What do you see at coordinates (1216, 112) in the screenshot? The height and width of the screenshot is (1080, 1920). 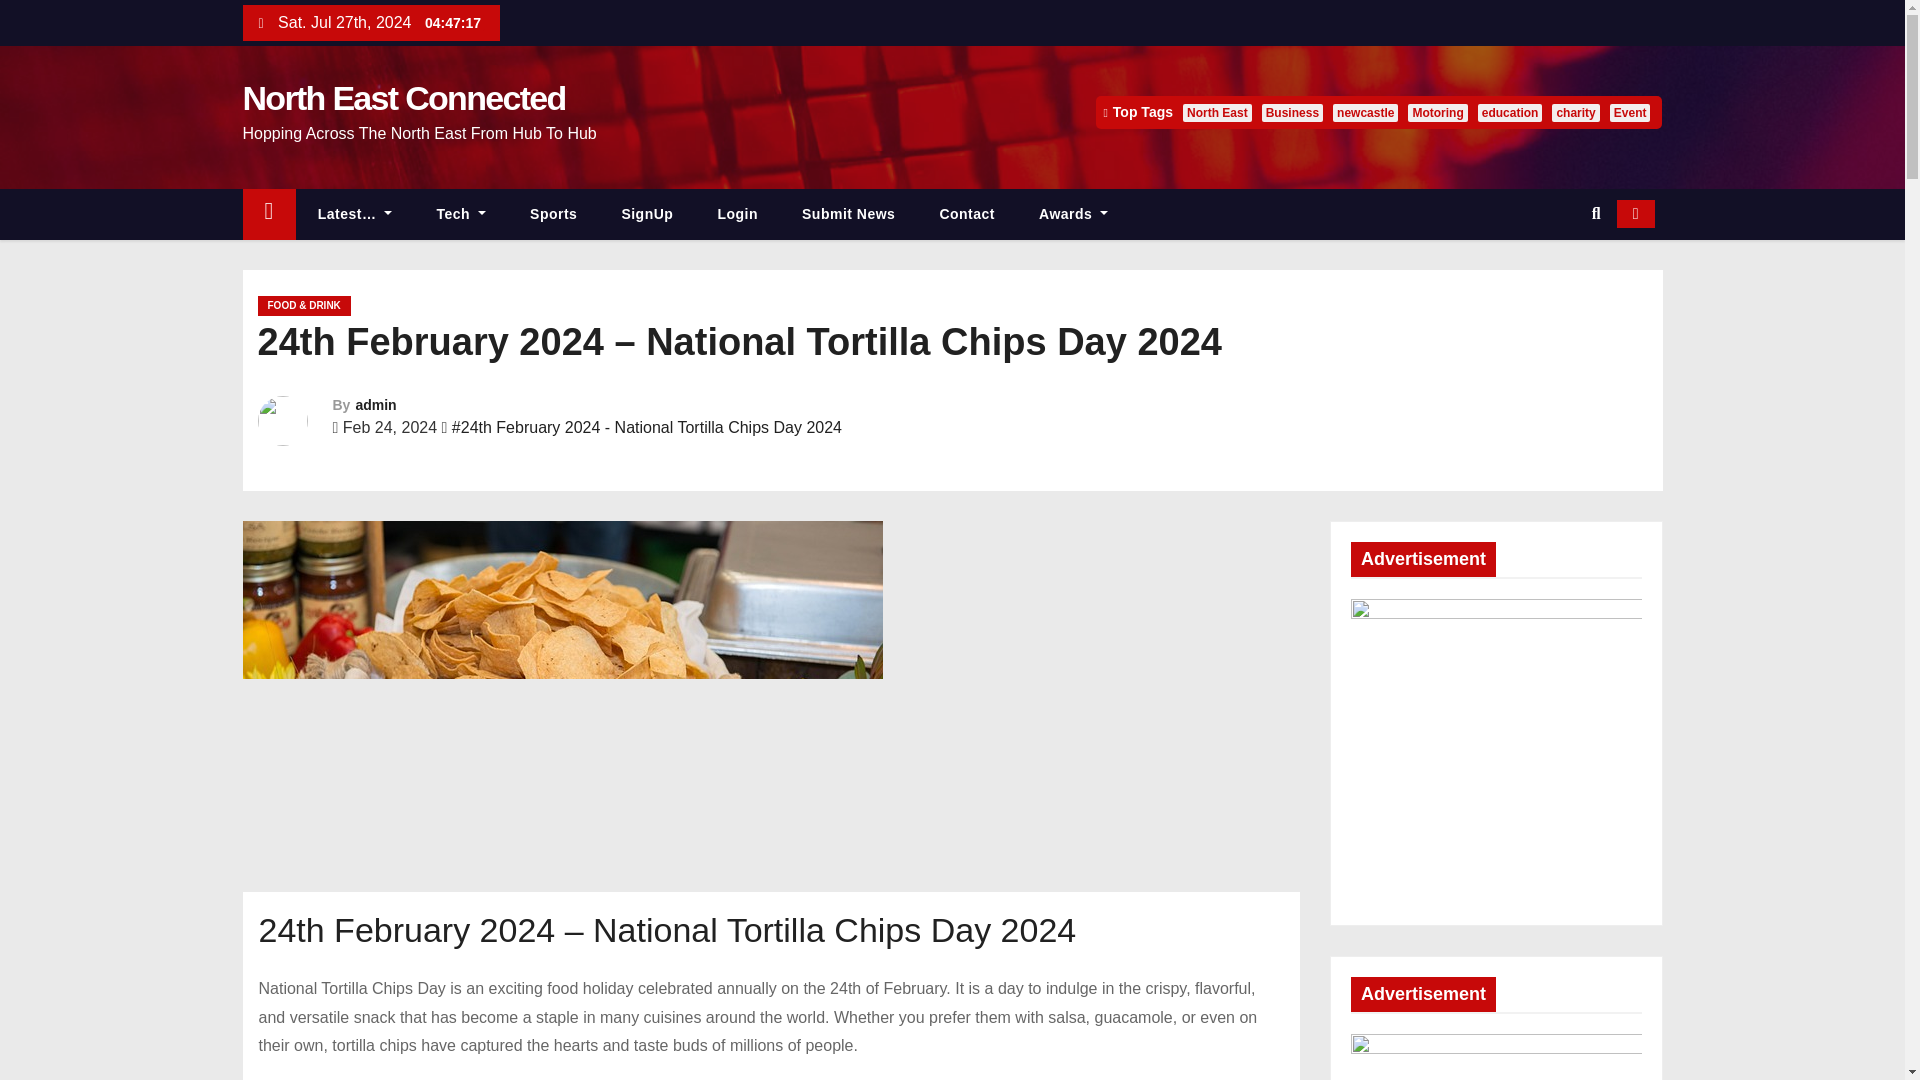 I see `North East` at bounding box center [1216, 112].